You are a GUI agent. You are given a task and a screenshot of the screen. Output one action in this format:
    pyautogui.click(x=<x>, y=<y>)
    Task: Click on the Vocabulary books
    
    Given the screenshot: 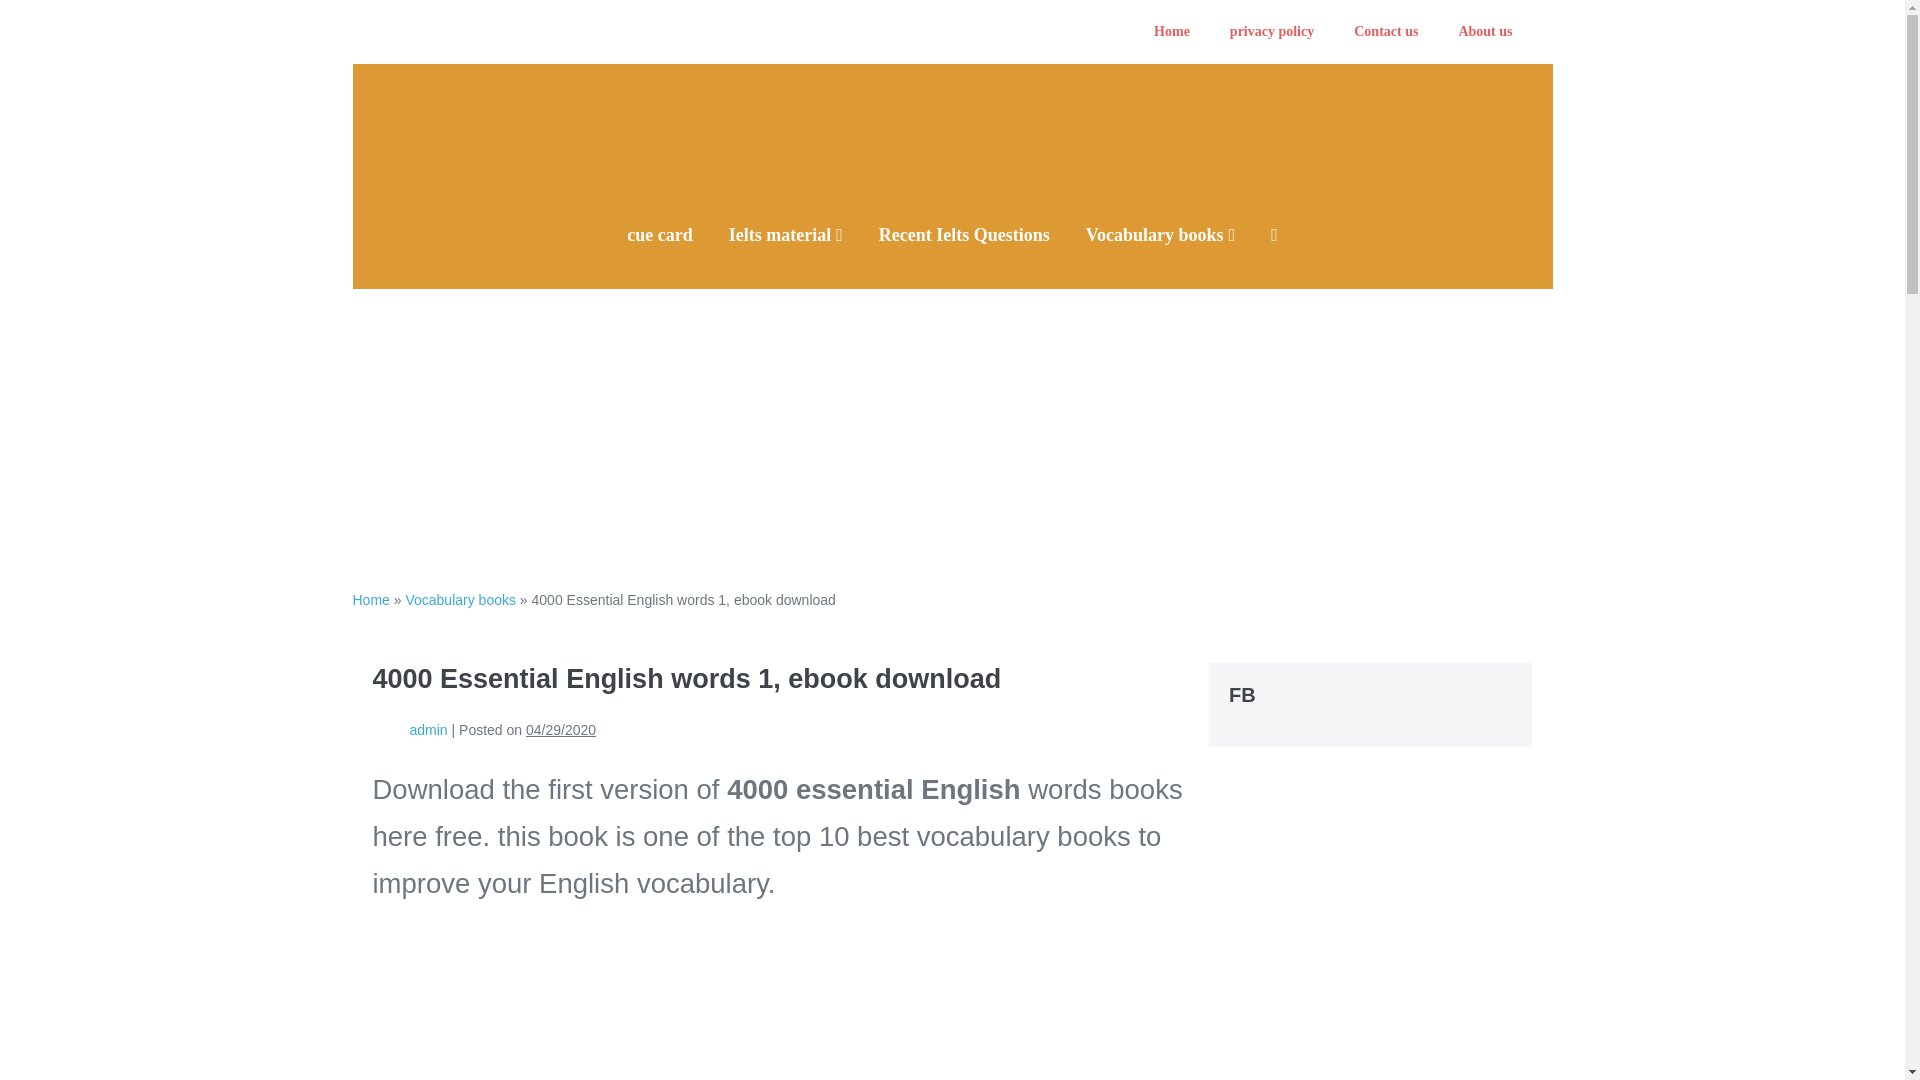 What is the action you would take?
    pyautogui.click(x=1160, y=235)
    